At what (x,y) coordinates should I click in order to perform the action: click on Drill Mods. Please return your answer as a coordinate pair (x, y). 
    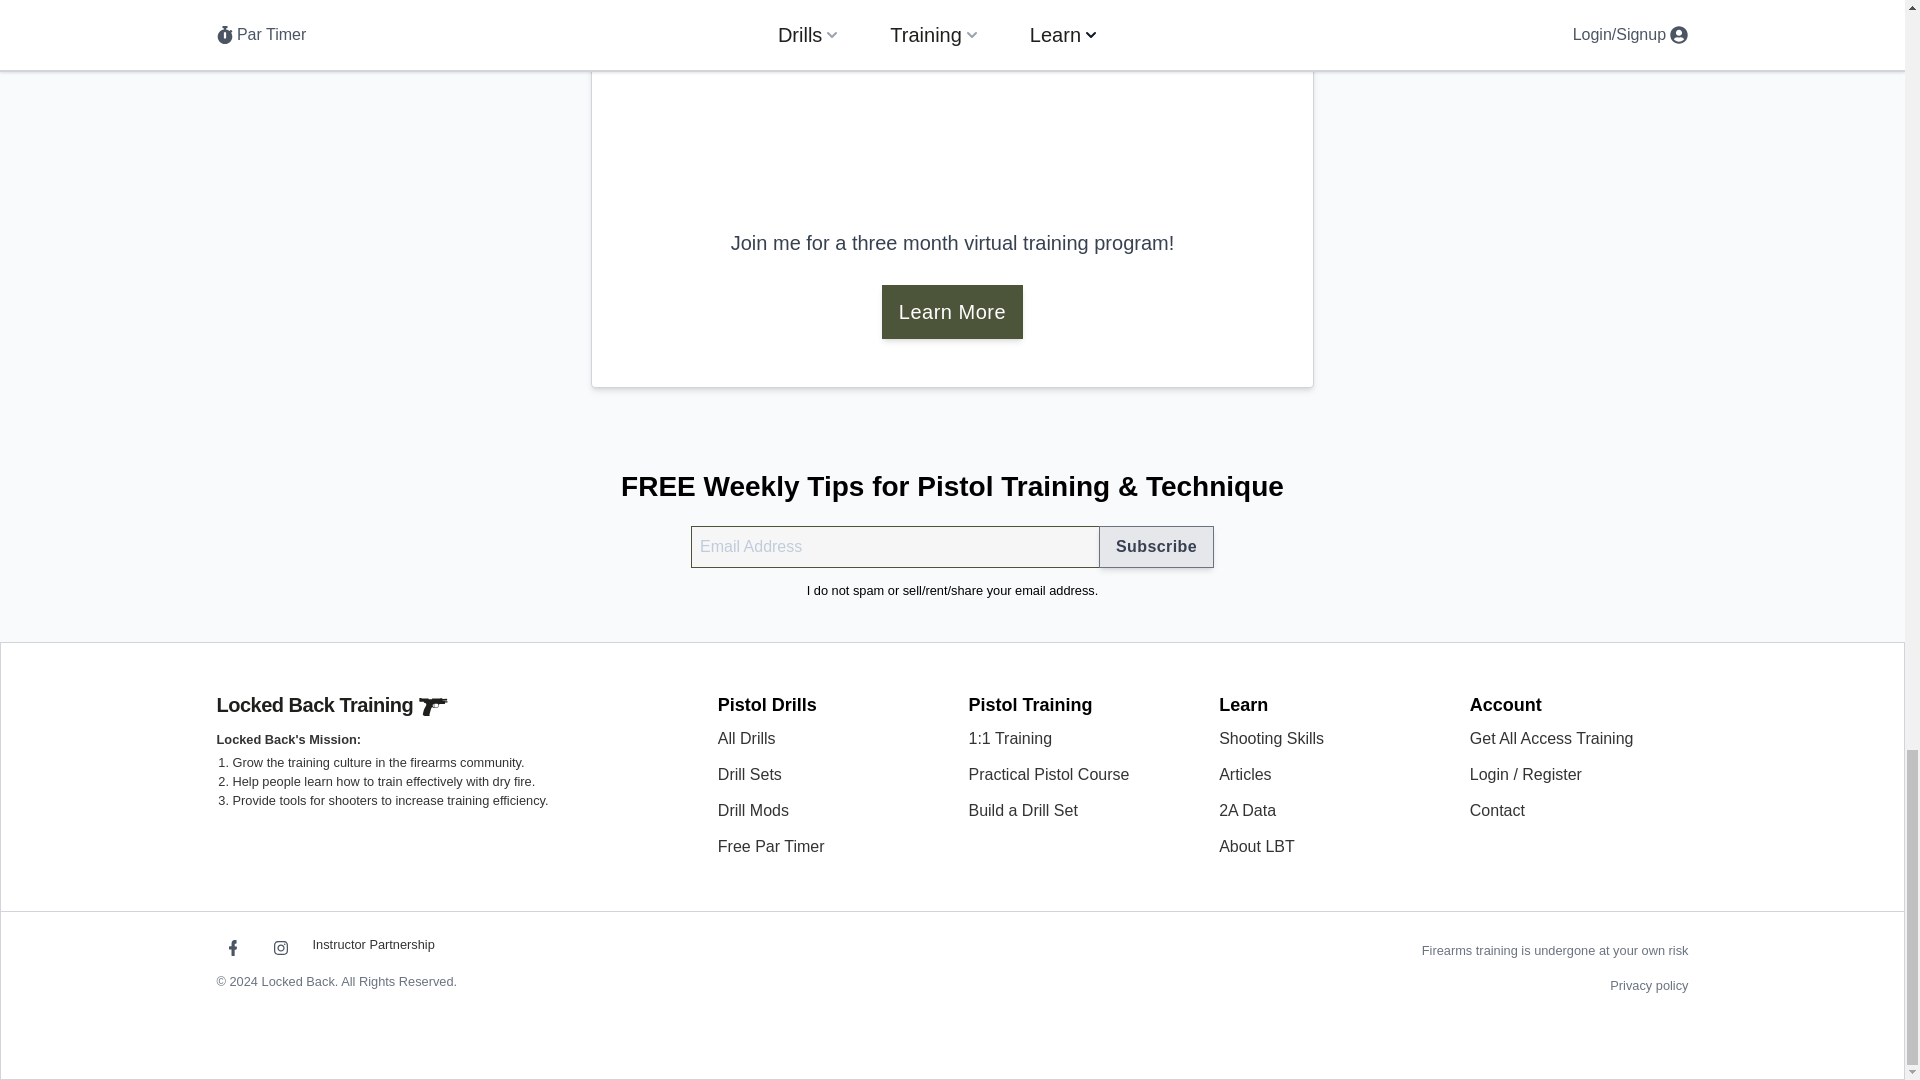
    Looking at the image, I should click on (754, 810).